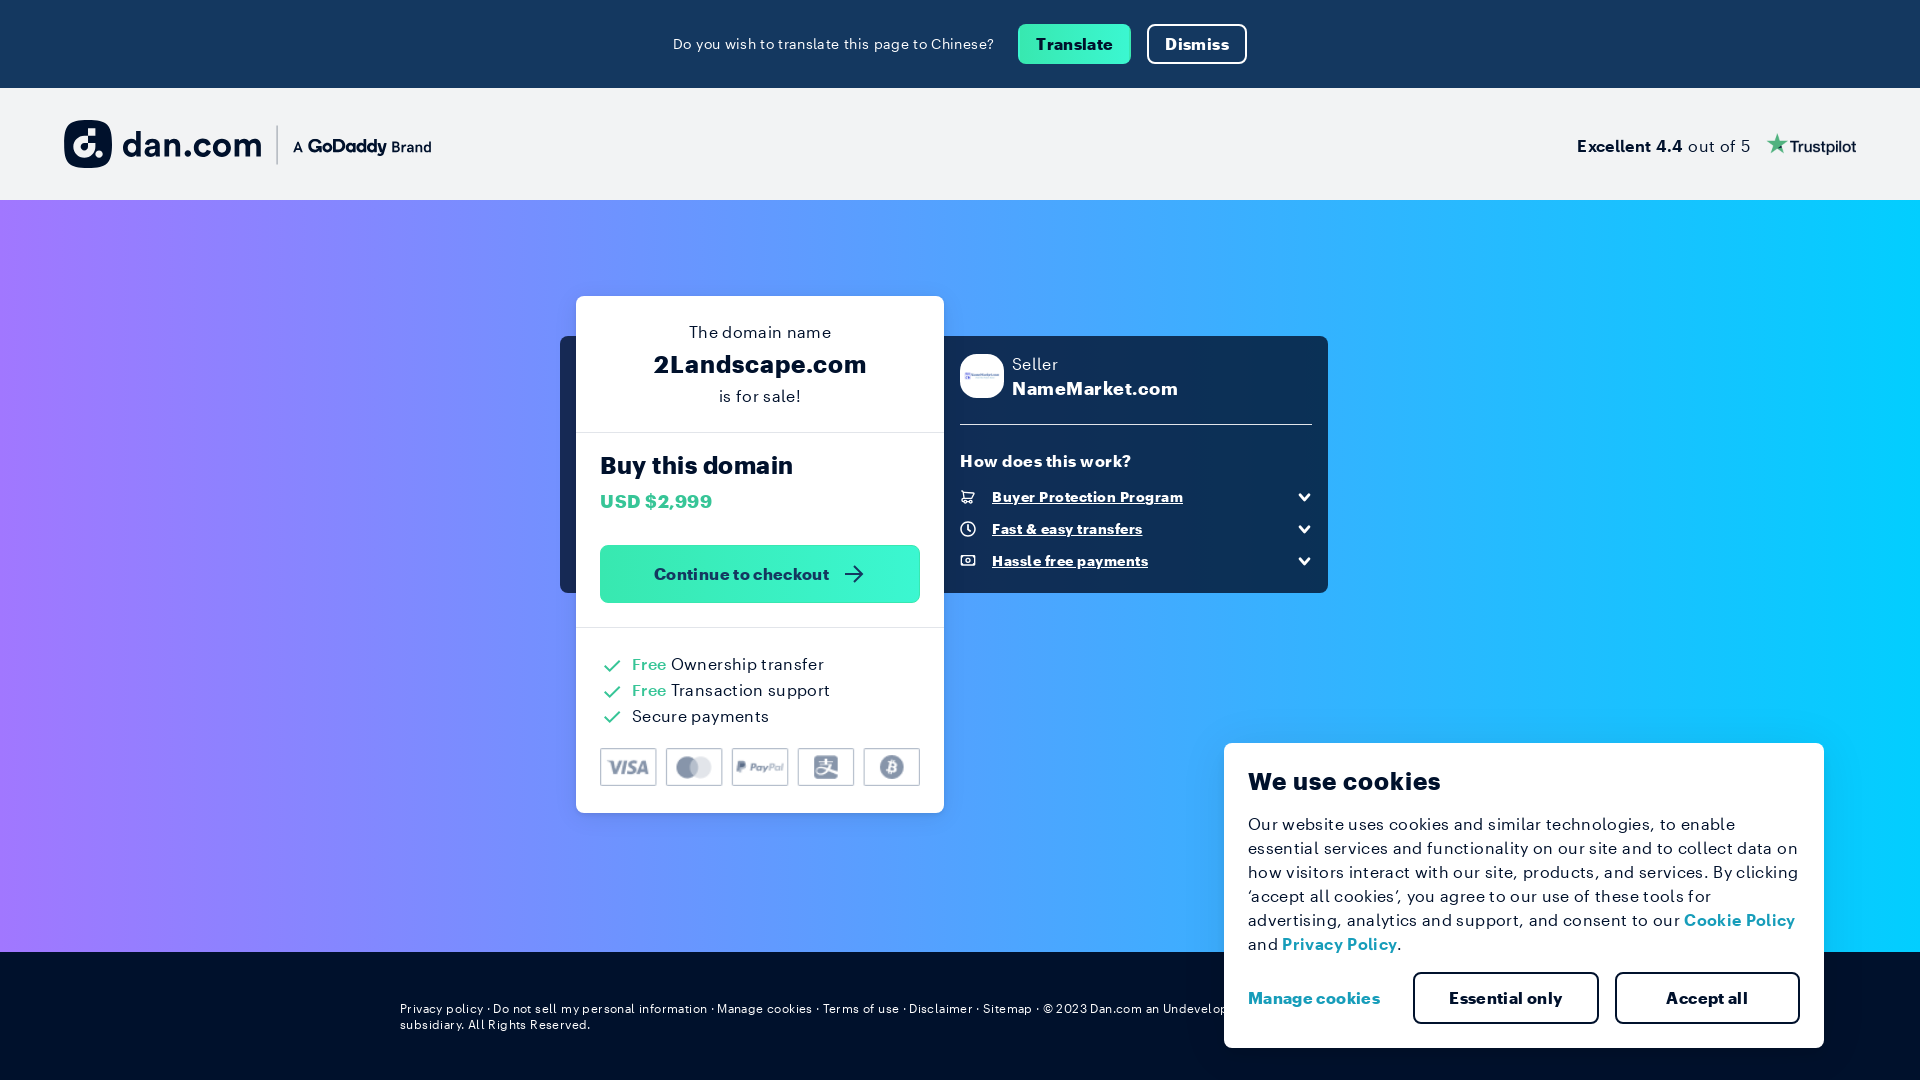 The height and width of the screenshot is (1080, 1920). I want to click on Dismiss, so click(1196, 44).